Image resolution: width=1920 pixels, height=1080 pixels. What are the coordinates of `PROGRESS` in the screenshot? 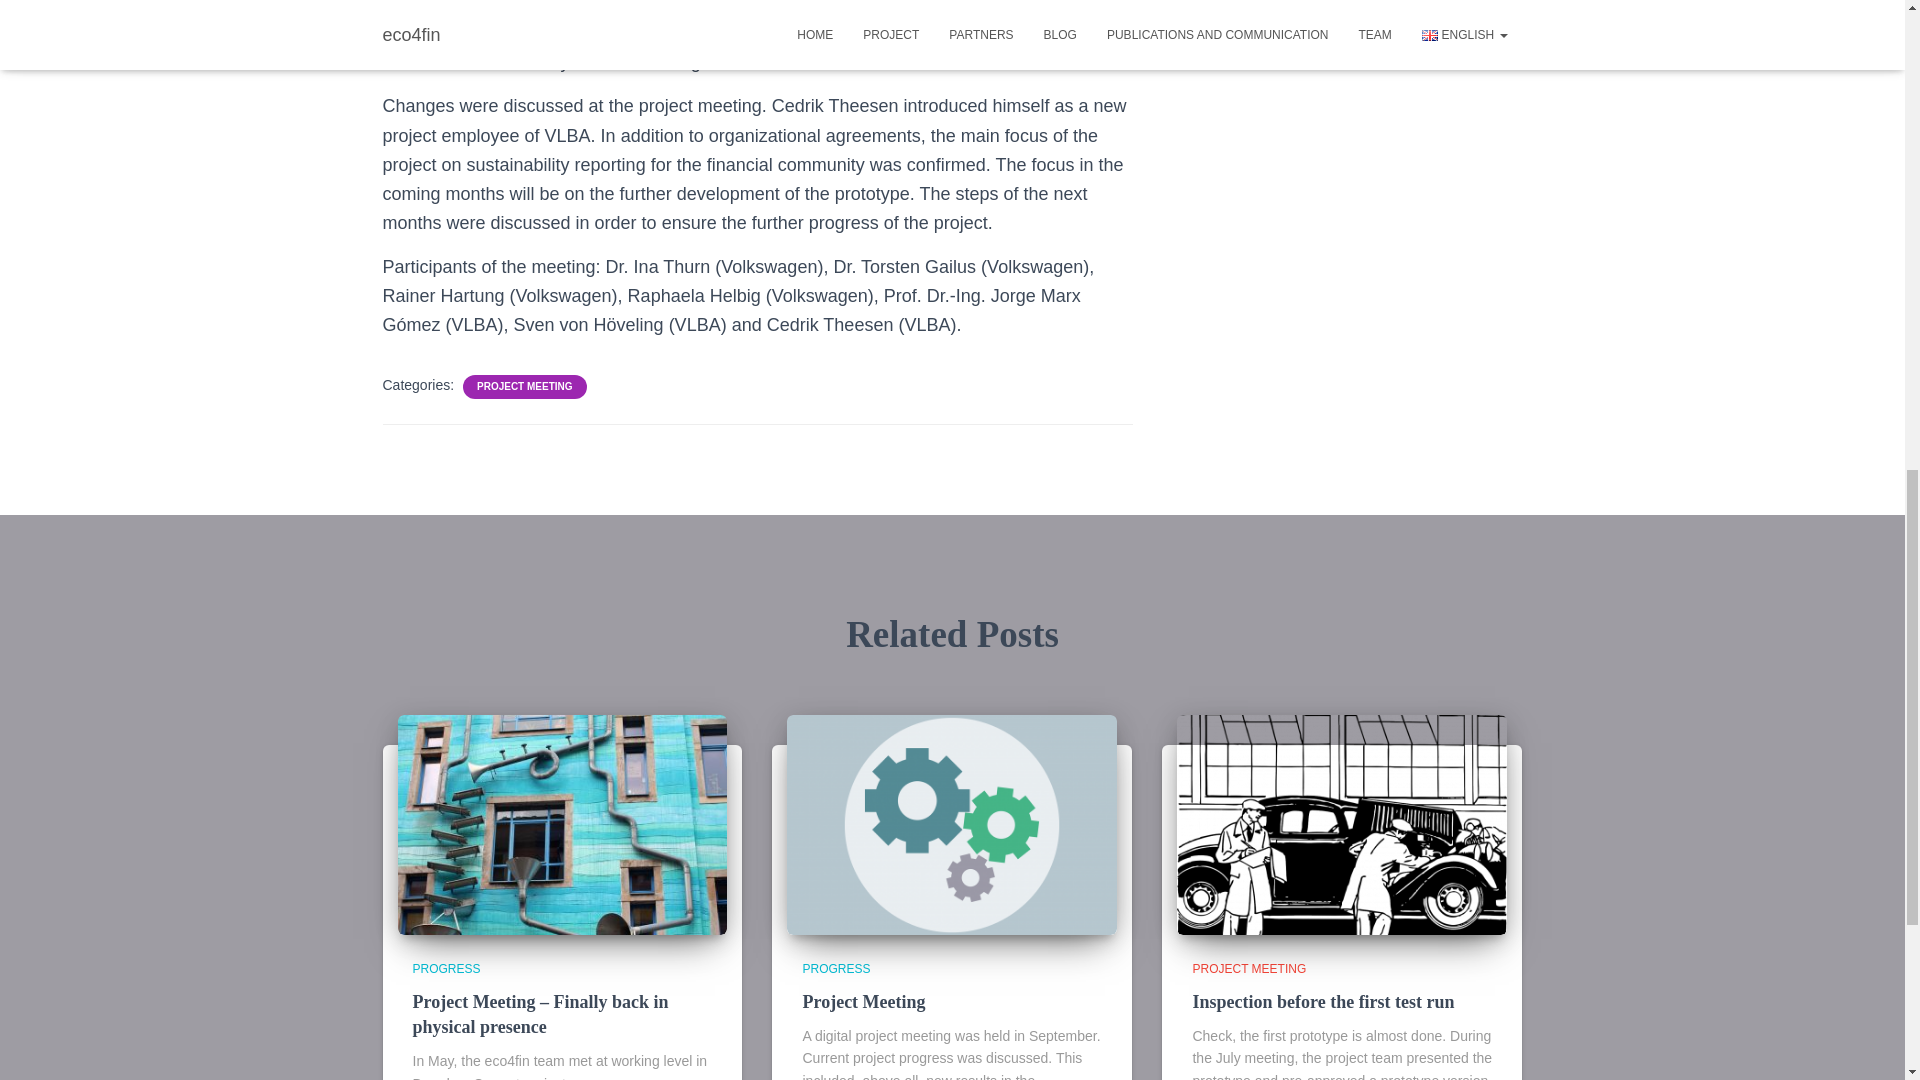 It's located at (446, 969).